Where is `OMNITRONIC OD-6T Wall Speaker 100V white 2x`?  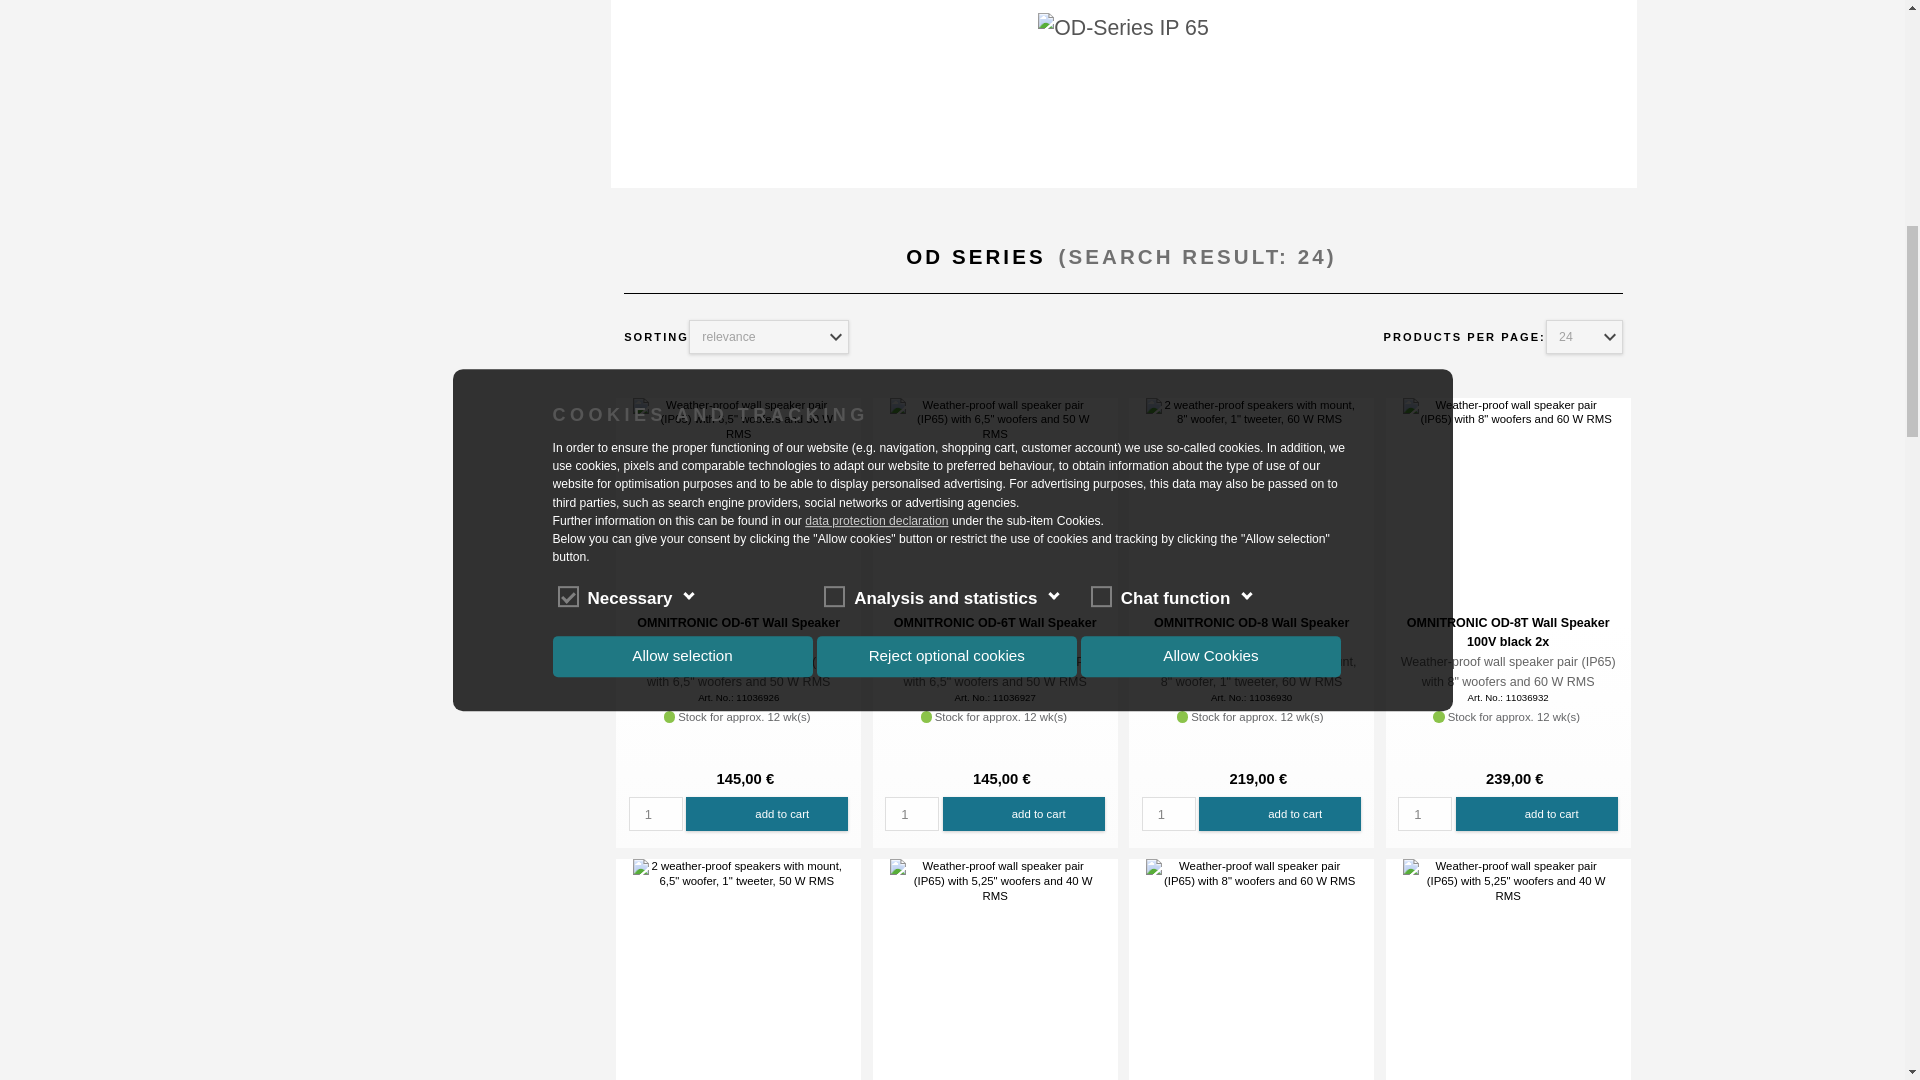 OMNITRONIC OD-6T Wall Speaker 100V white 2x is located at coordinates (995, 420).